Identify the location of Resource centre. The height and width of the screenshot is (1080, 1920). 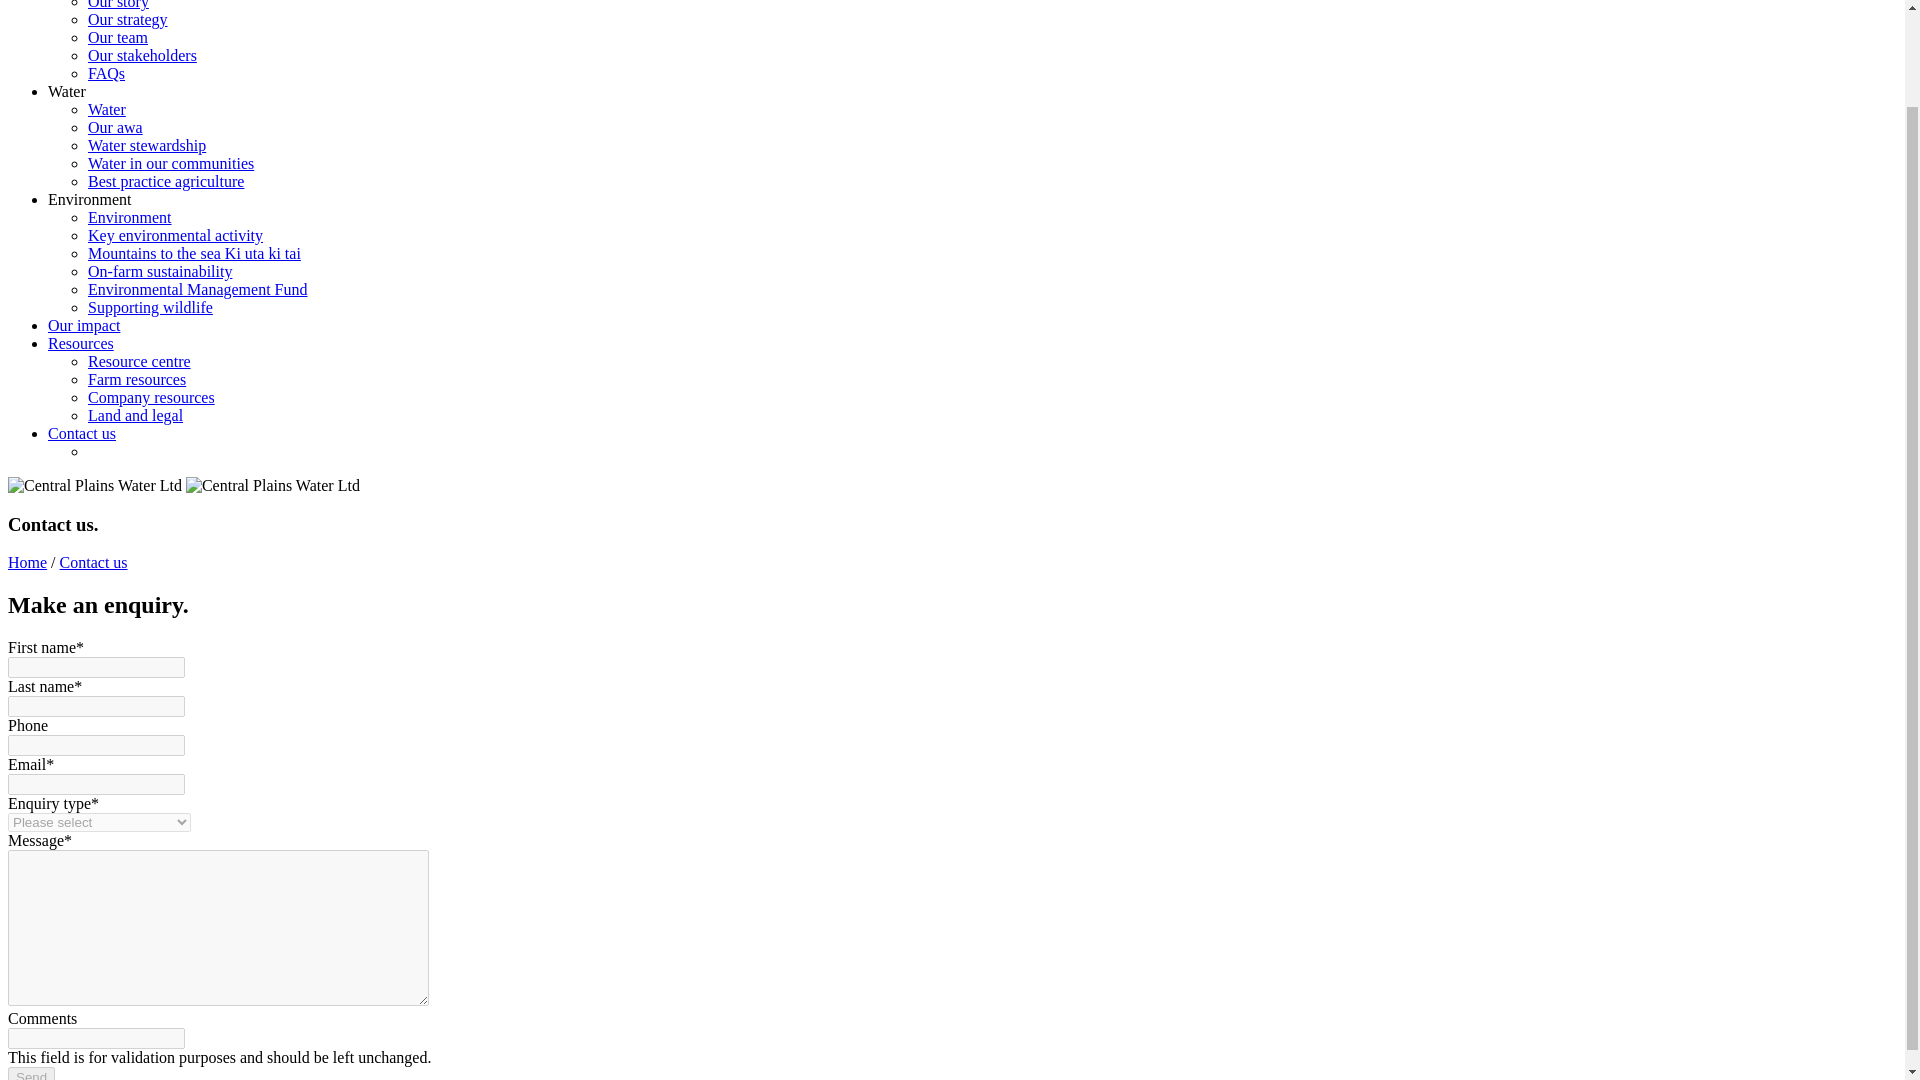
(139, 362).